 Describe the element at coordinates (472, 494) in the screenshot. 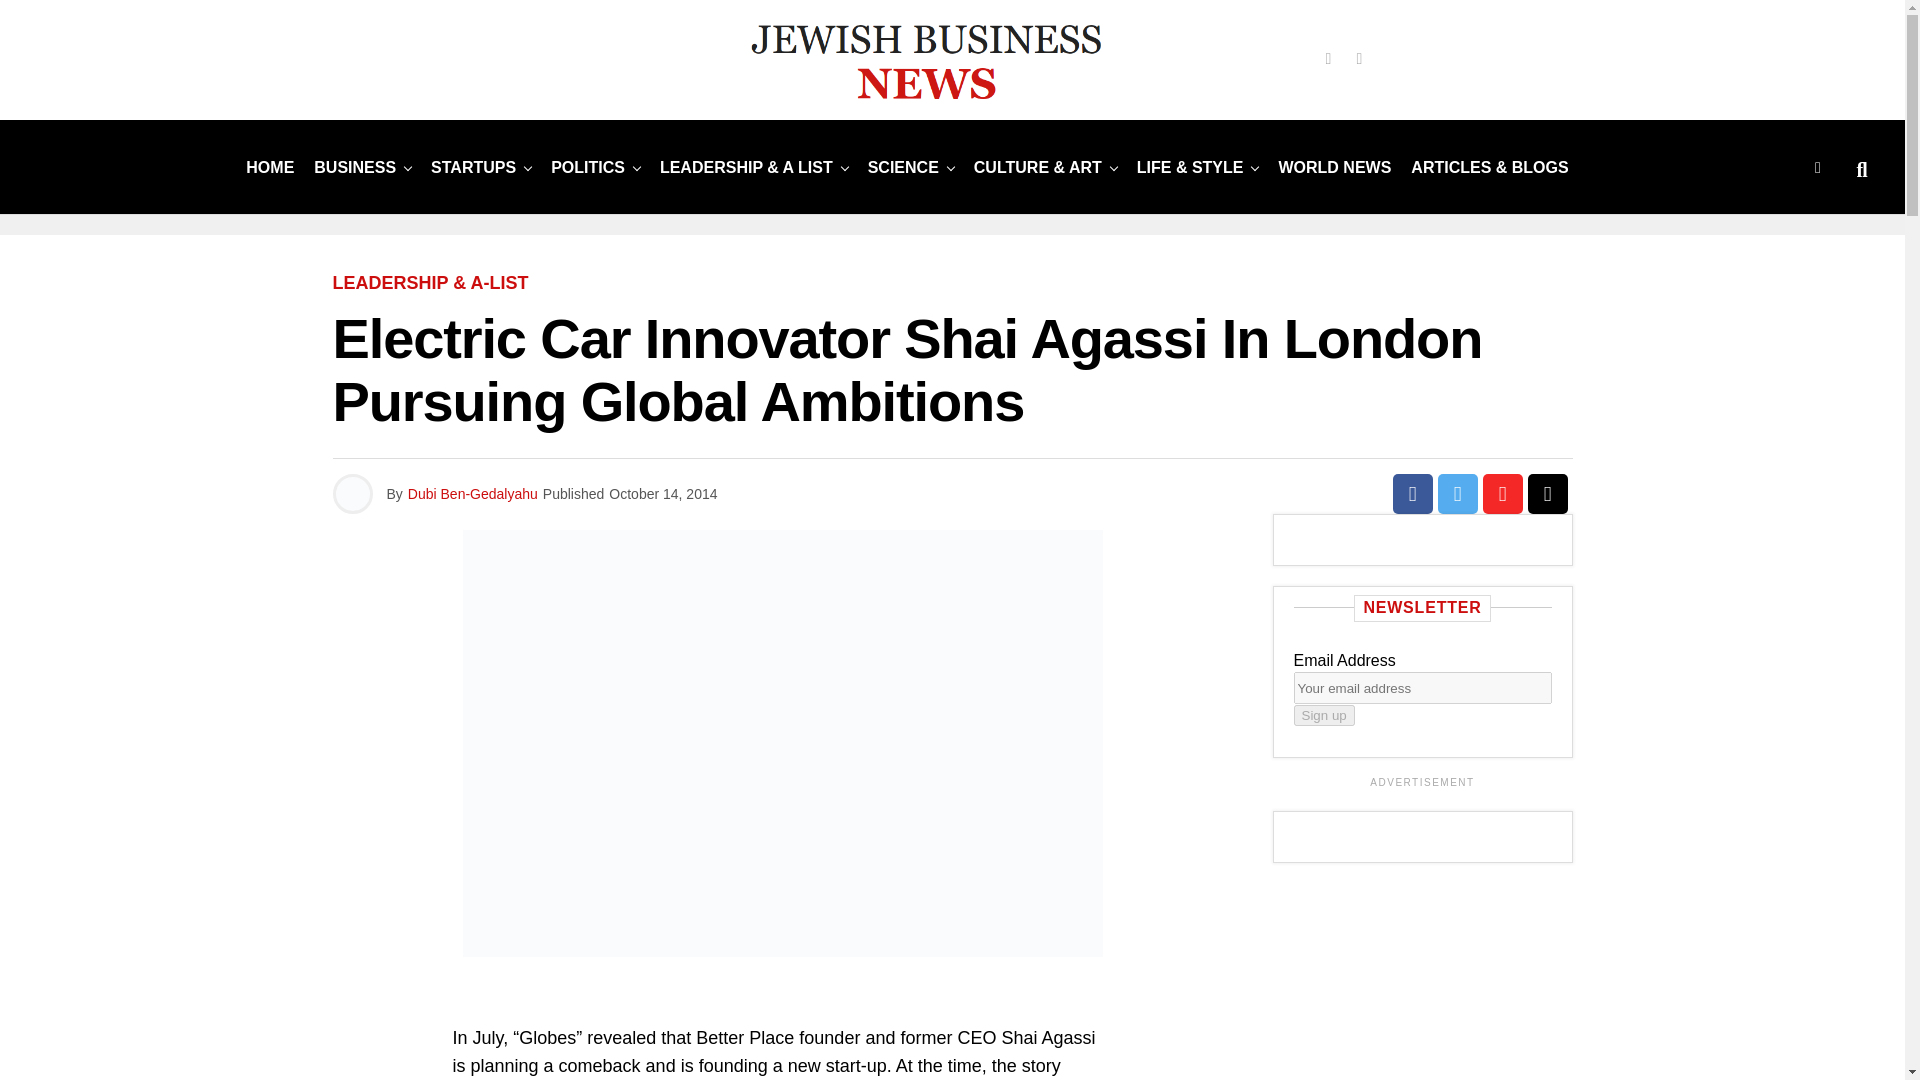

I see `Posts by Dubi Ben-Gedalyahu` at that location.